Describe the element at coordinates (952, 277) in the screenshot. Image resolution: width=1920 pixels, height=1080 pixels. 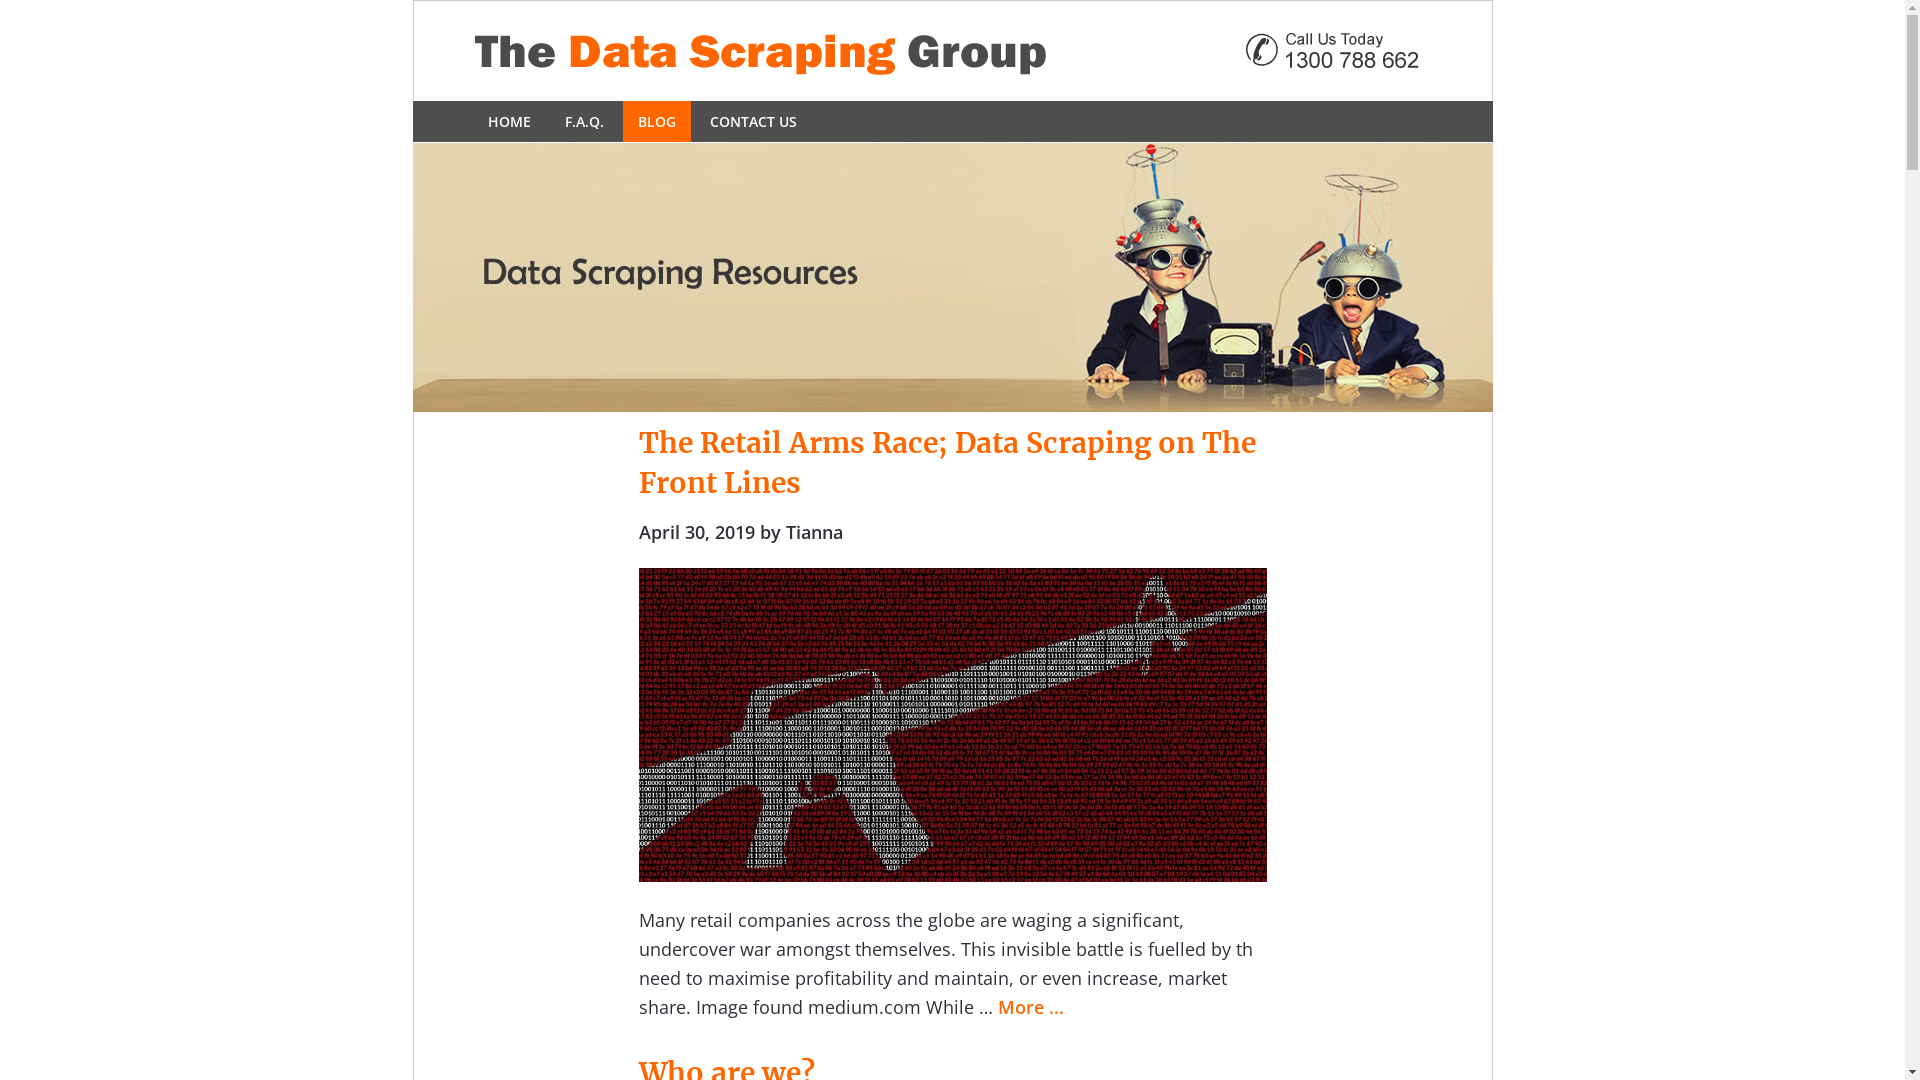
I see `The Data Scraping Group` at that location.